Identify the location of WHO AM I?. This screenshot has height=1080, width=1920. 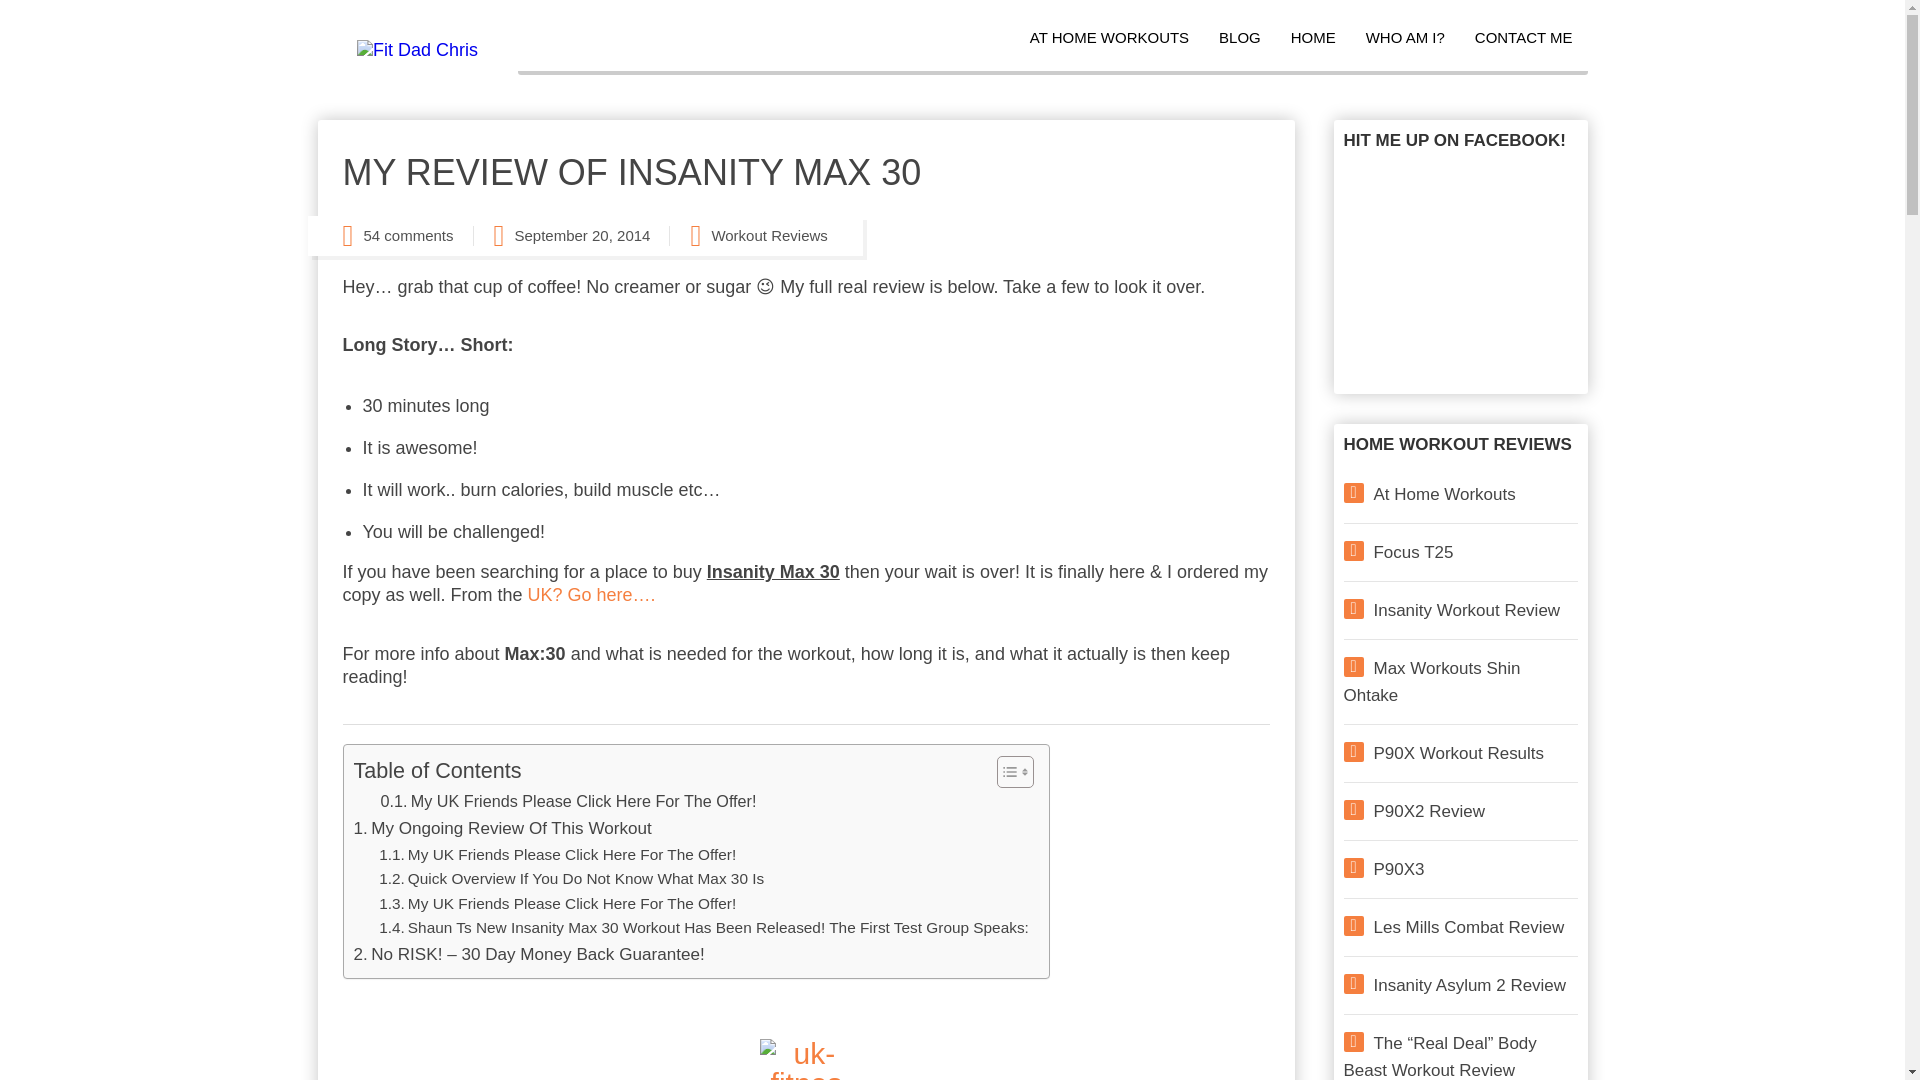
(1405, 38).